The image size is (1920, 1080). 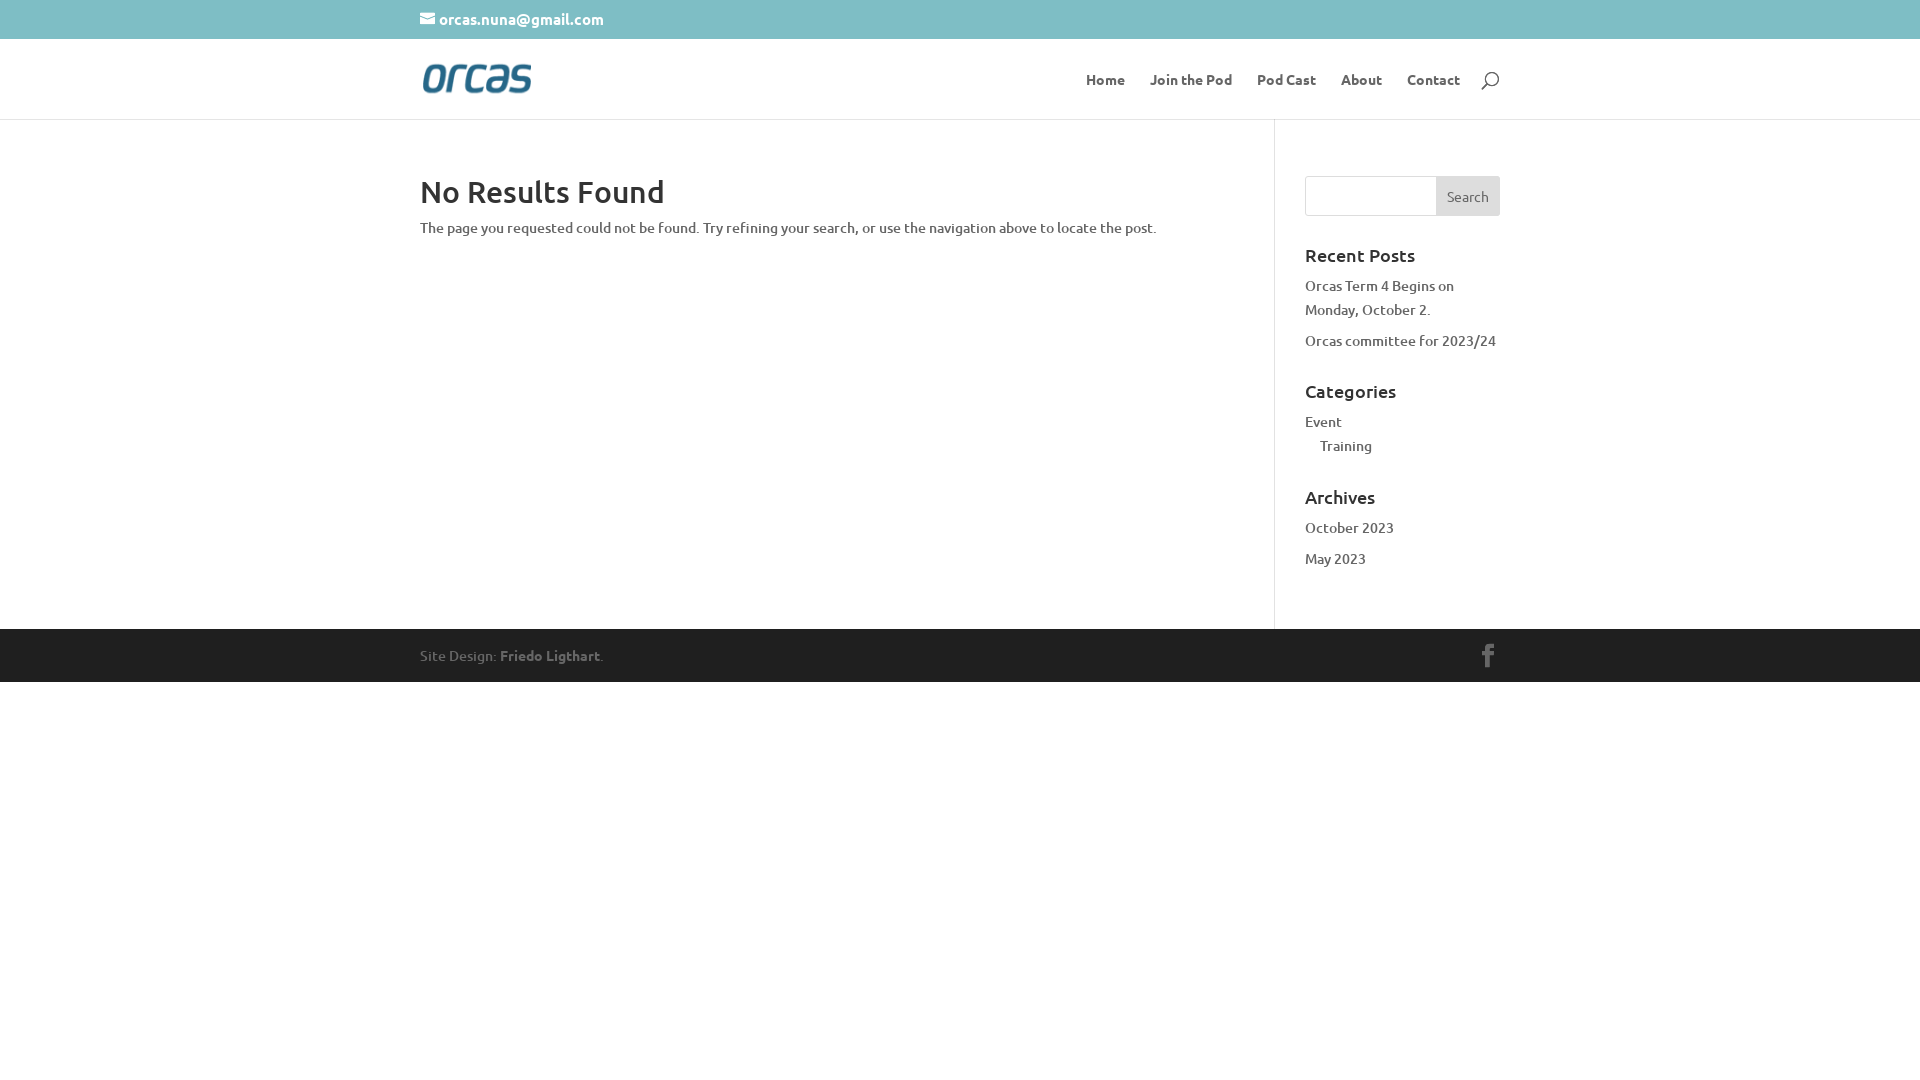 What do you see at coordinates (512, 19) in the screenshot?
I see `orcas.nuna@gmail.com` at bounding box center [512, 19].